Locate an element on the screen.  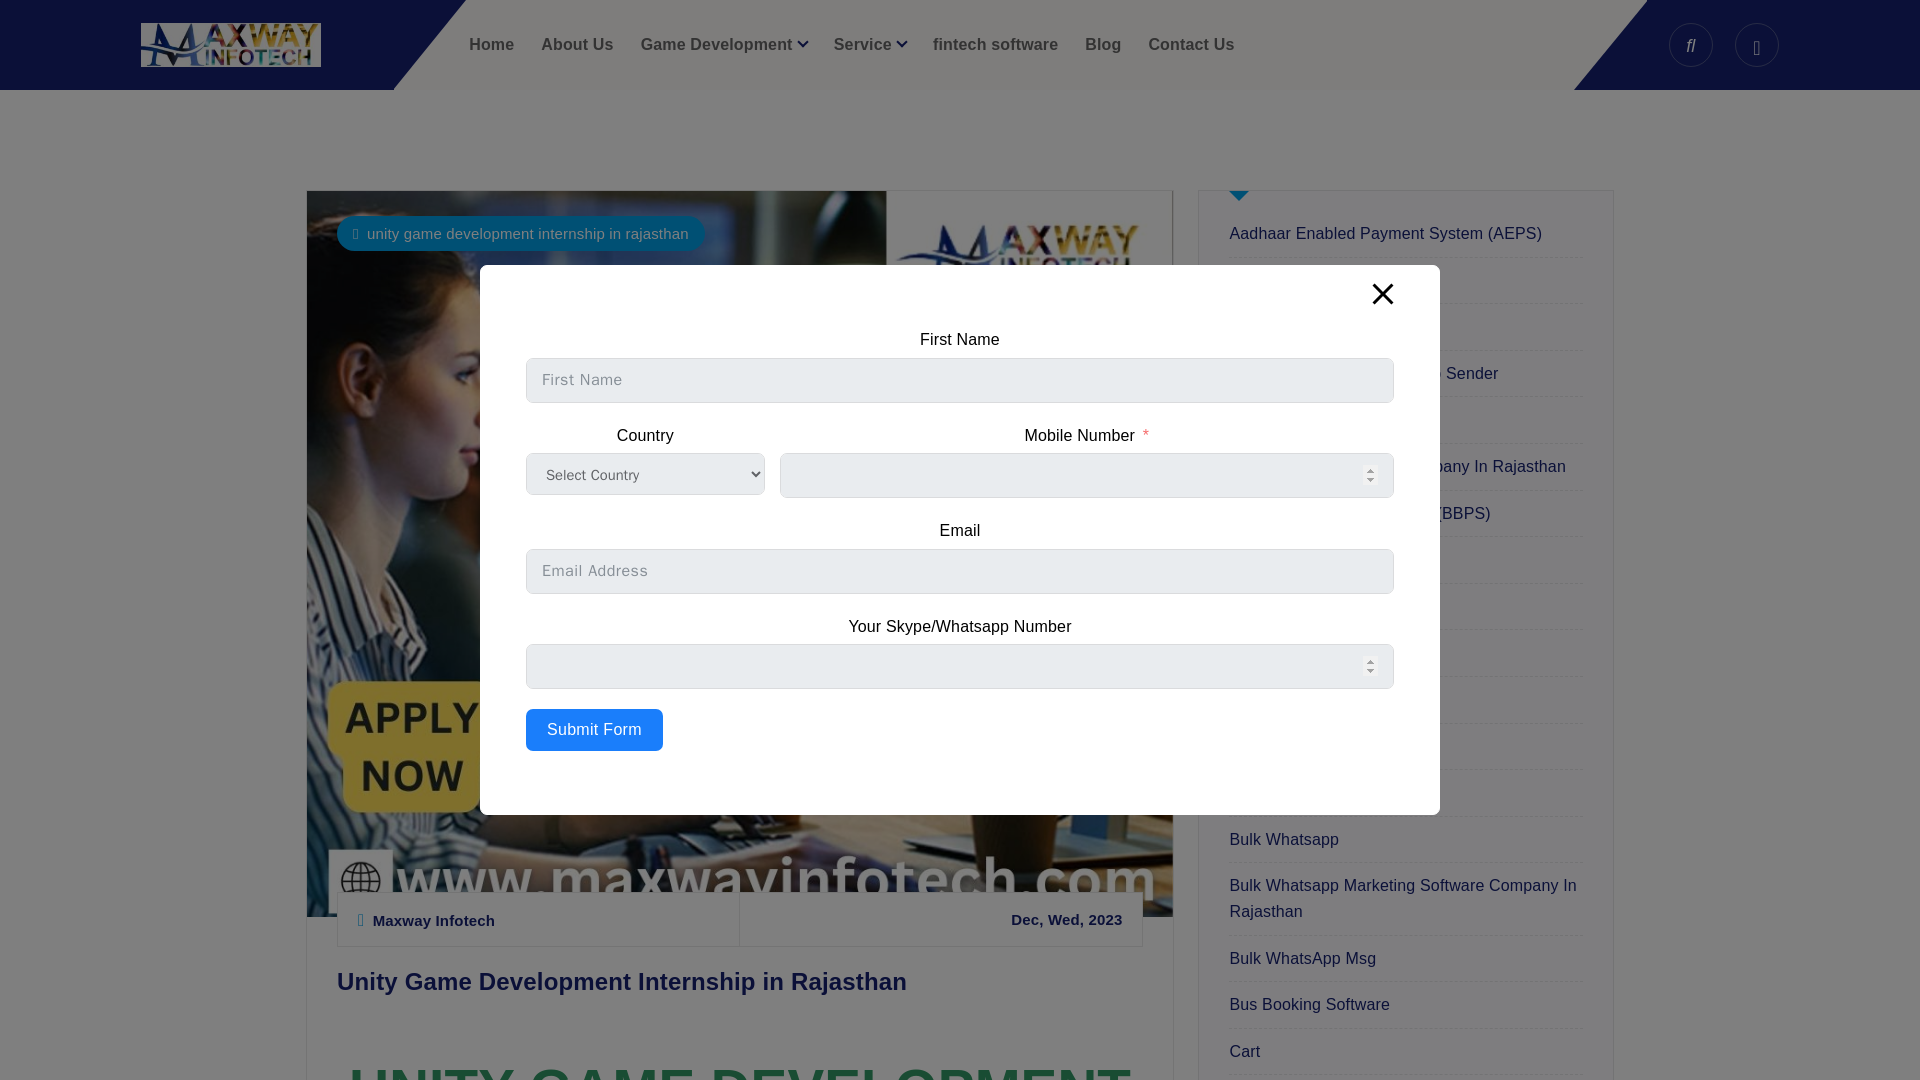
Home is located at coordinates (491, 44).